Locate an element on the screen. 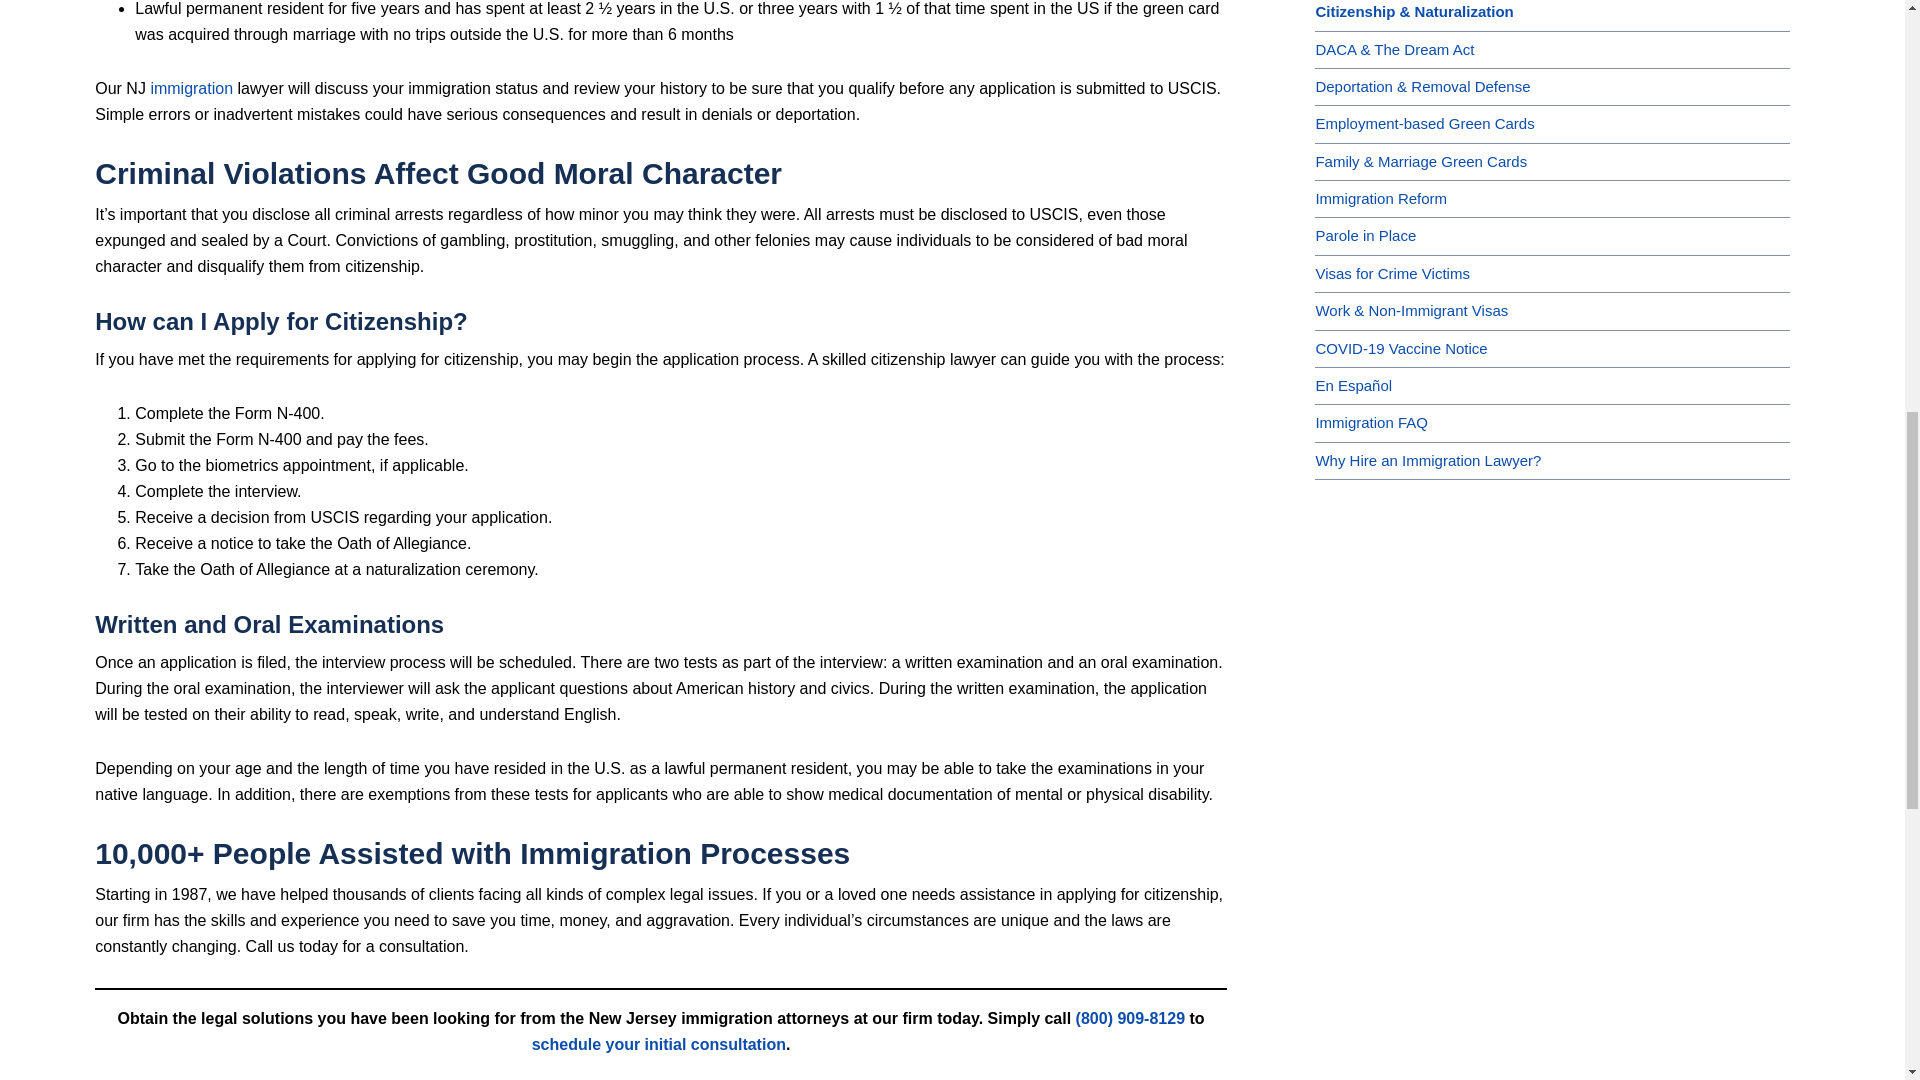 The width and height of the screenshot is (1920, 1080). Visas for Crime Victims is located at coordinates (1392, 272).